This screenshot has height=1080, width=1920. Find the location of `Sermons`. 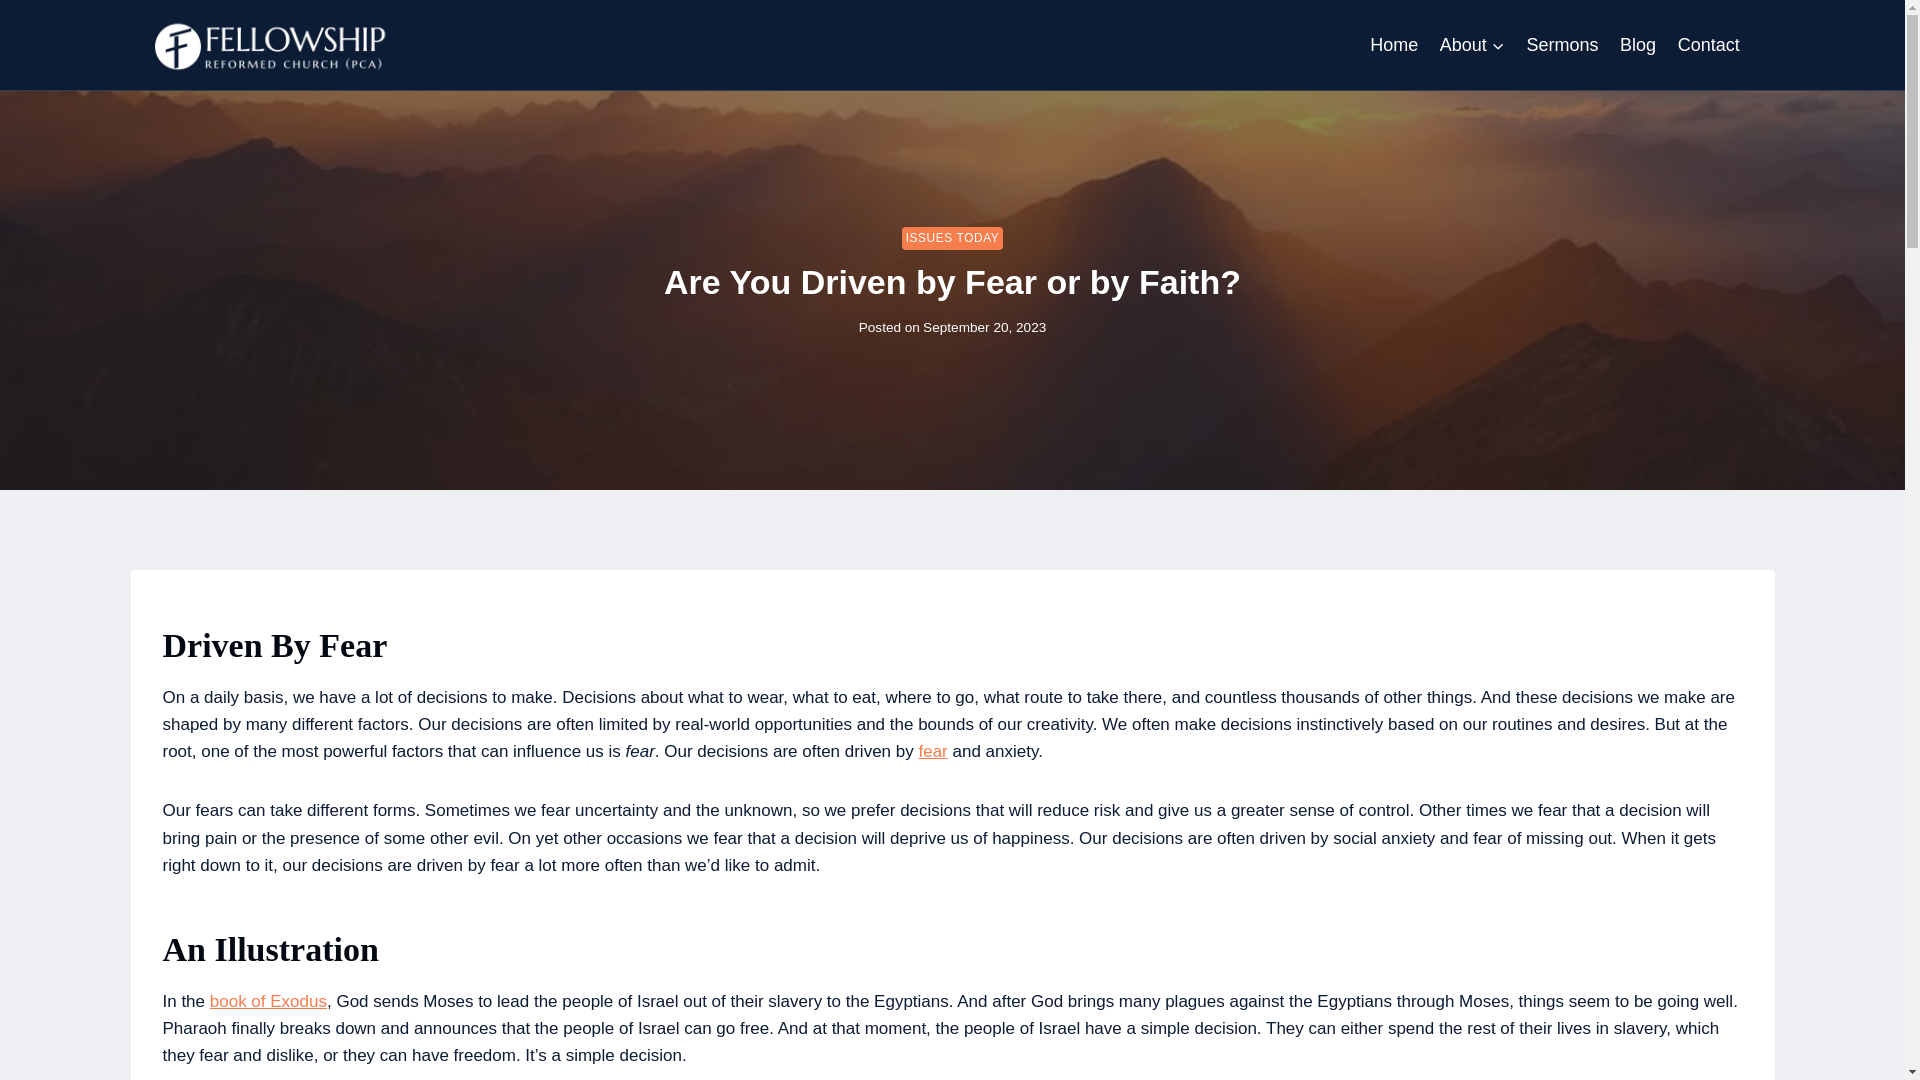

Sermons is located at coordinates (1563, 45).